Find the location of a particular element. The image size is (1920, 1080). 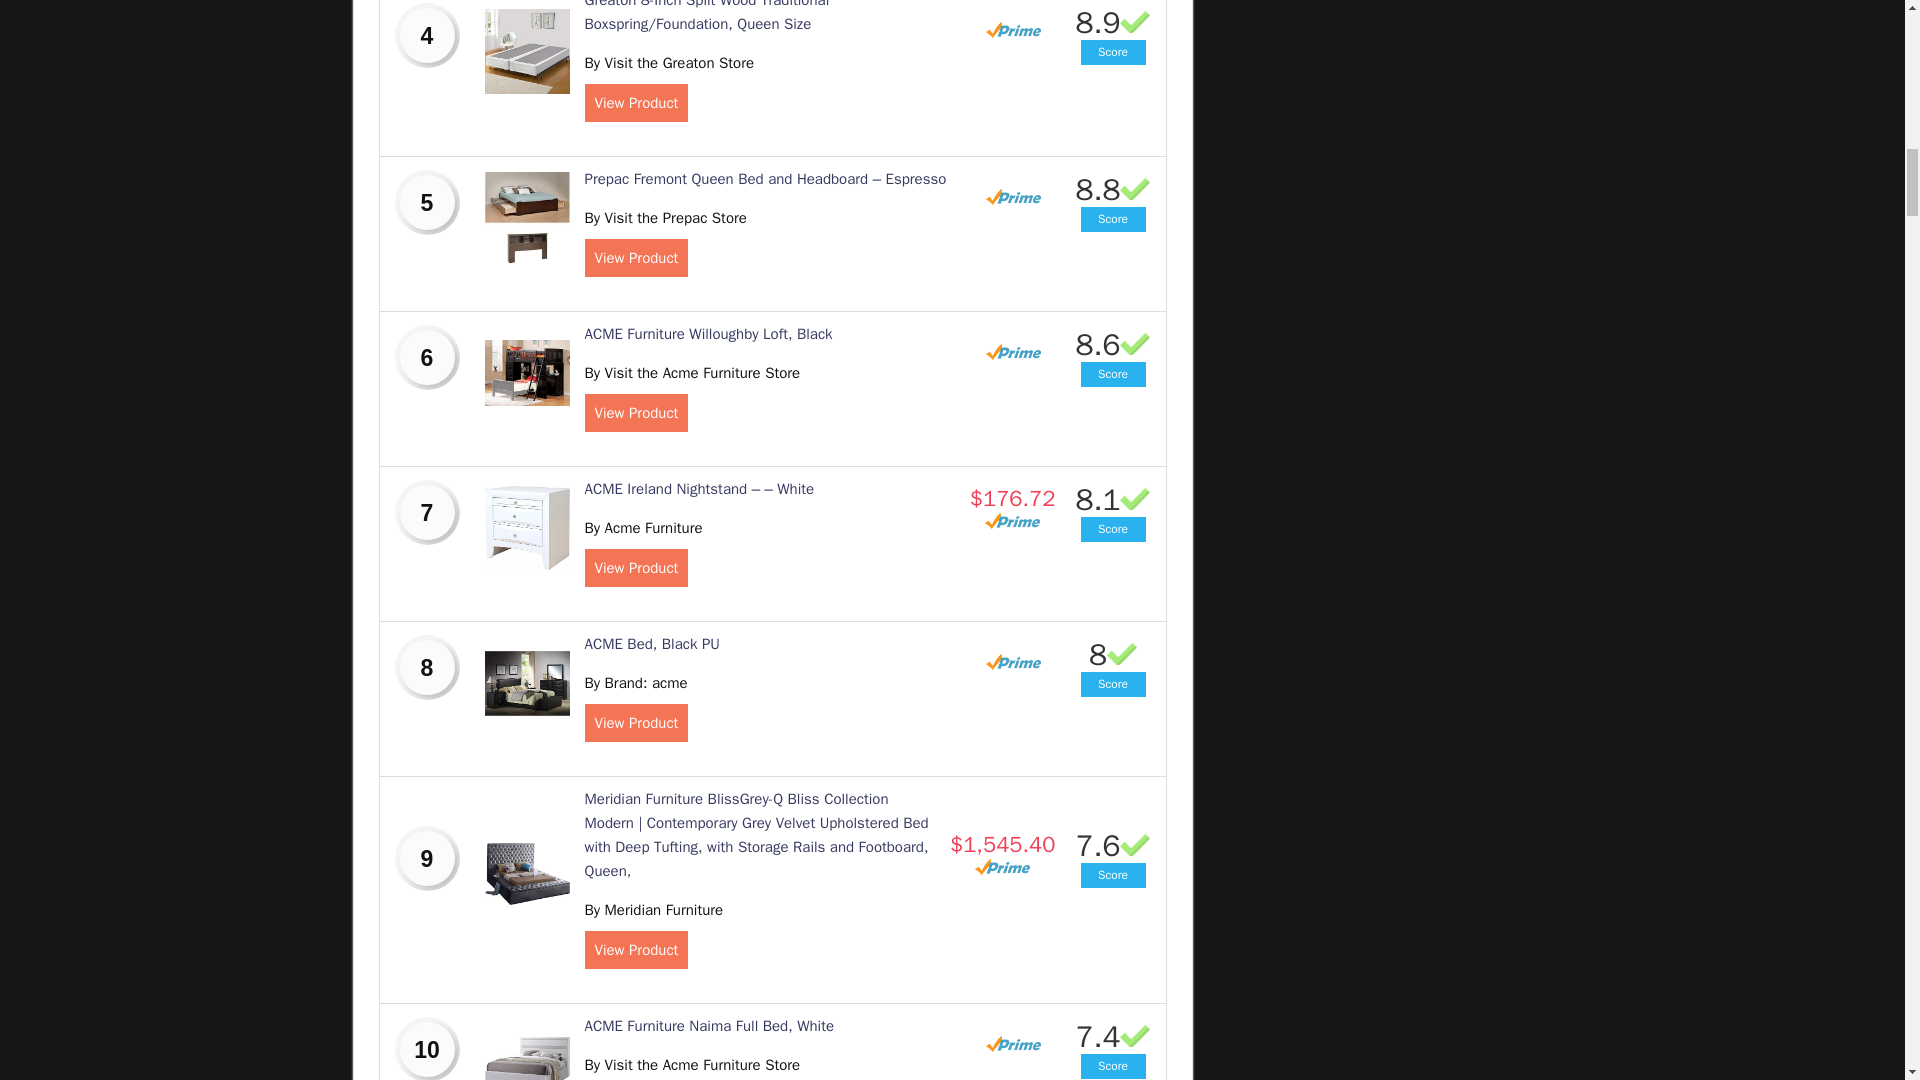

View Product is located at coordinates (635, 103).